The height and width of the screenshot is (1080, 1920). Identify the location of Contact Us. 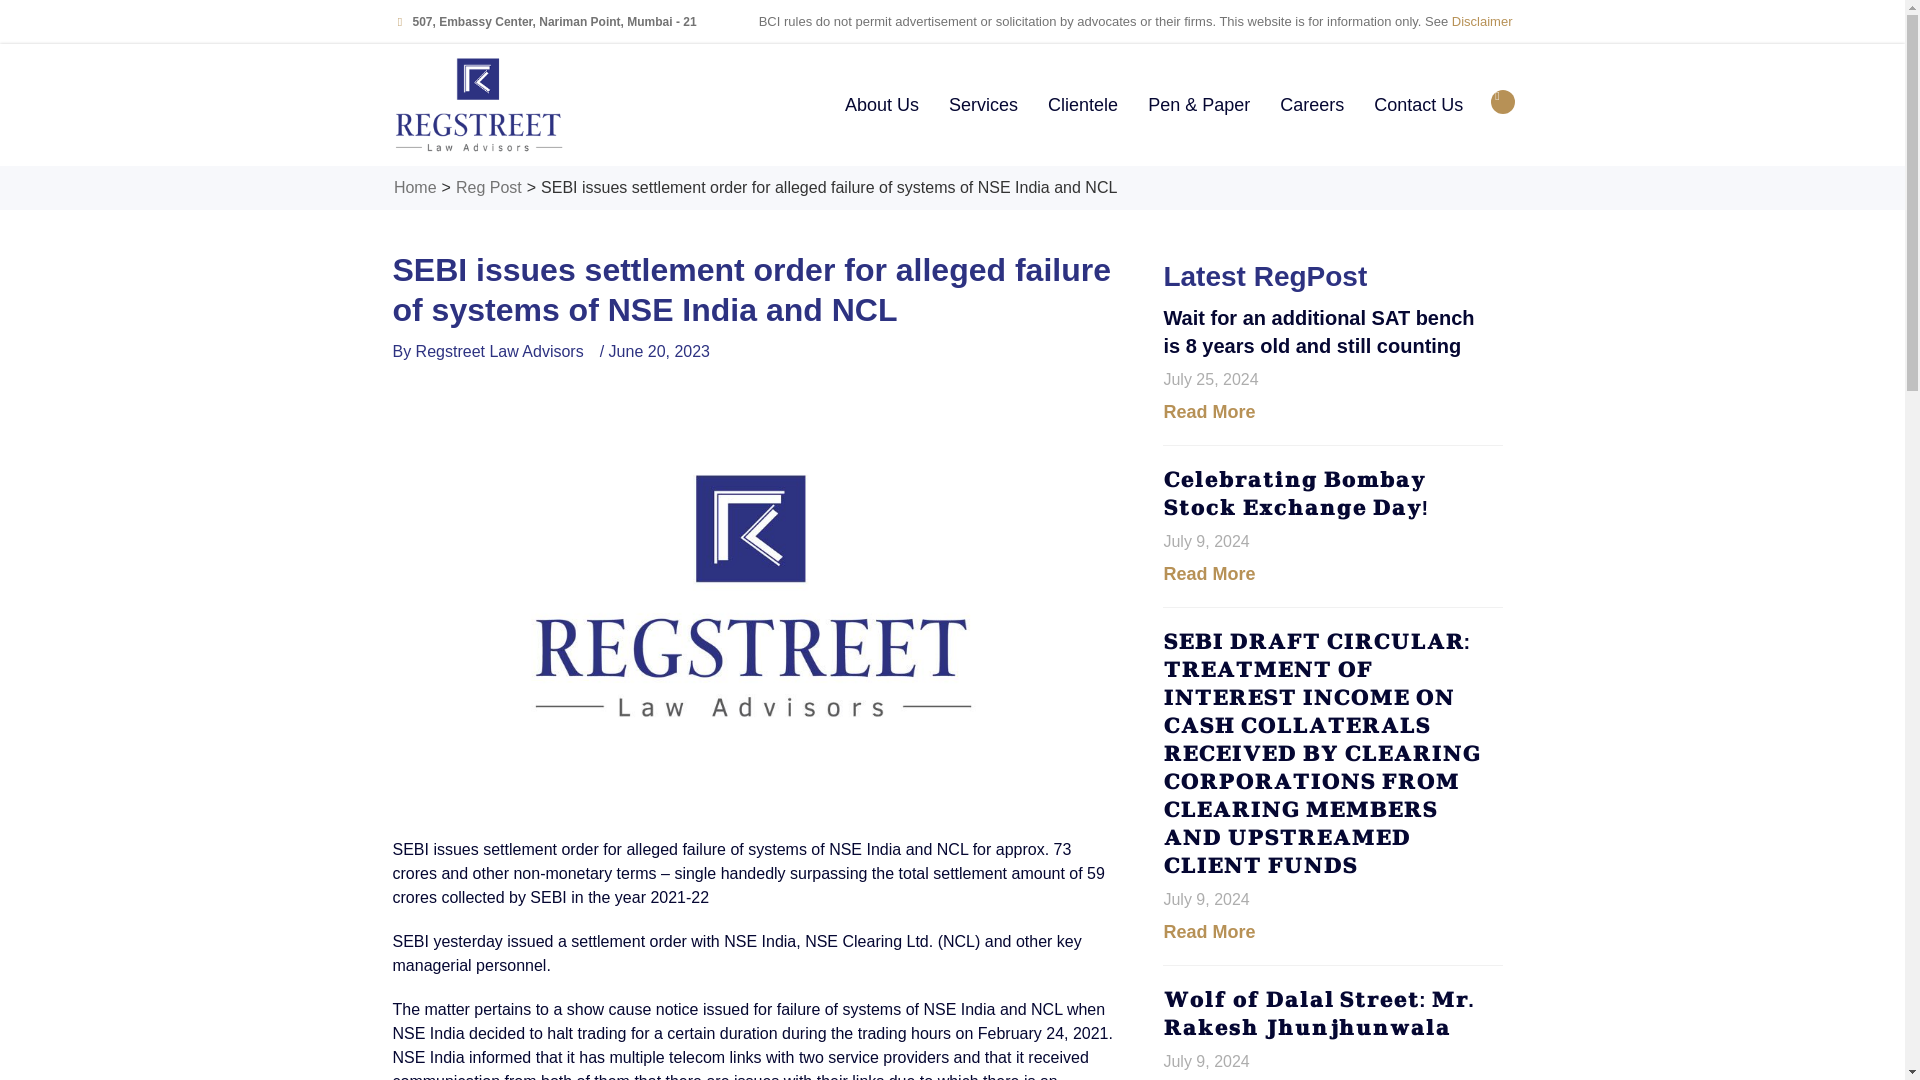
(1418, 105).